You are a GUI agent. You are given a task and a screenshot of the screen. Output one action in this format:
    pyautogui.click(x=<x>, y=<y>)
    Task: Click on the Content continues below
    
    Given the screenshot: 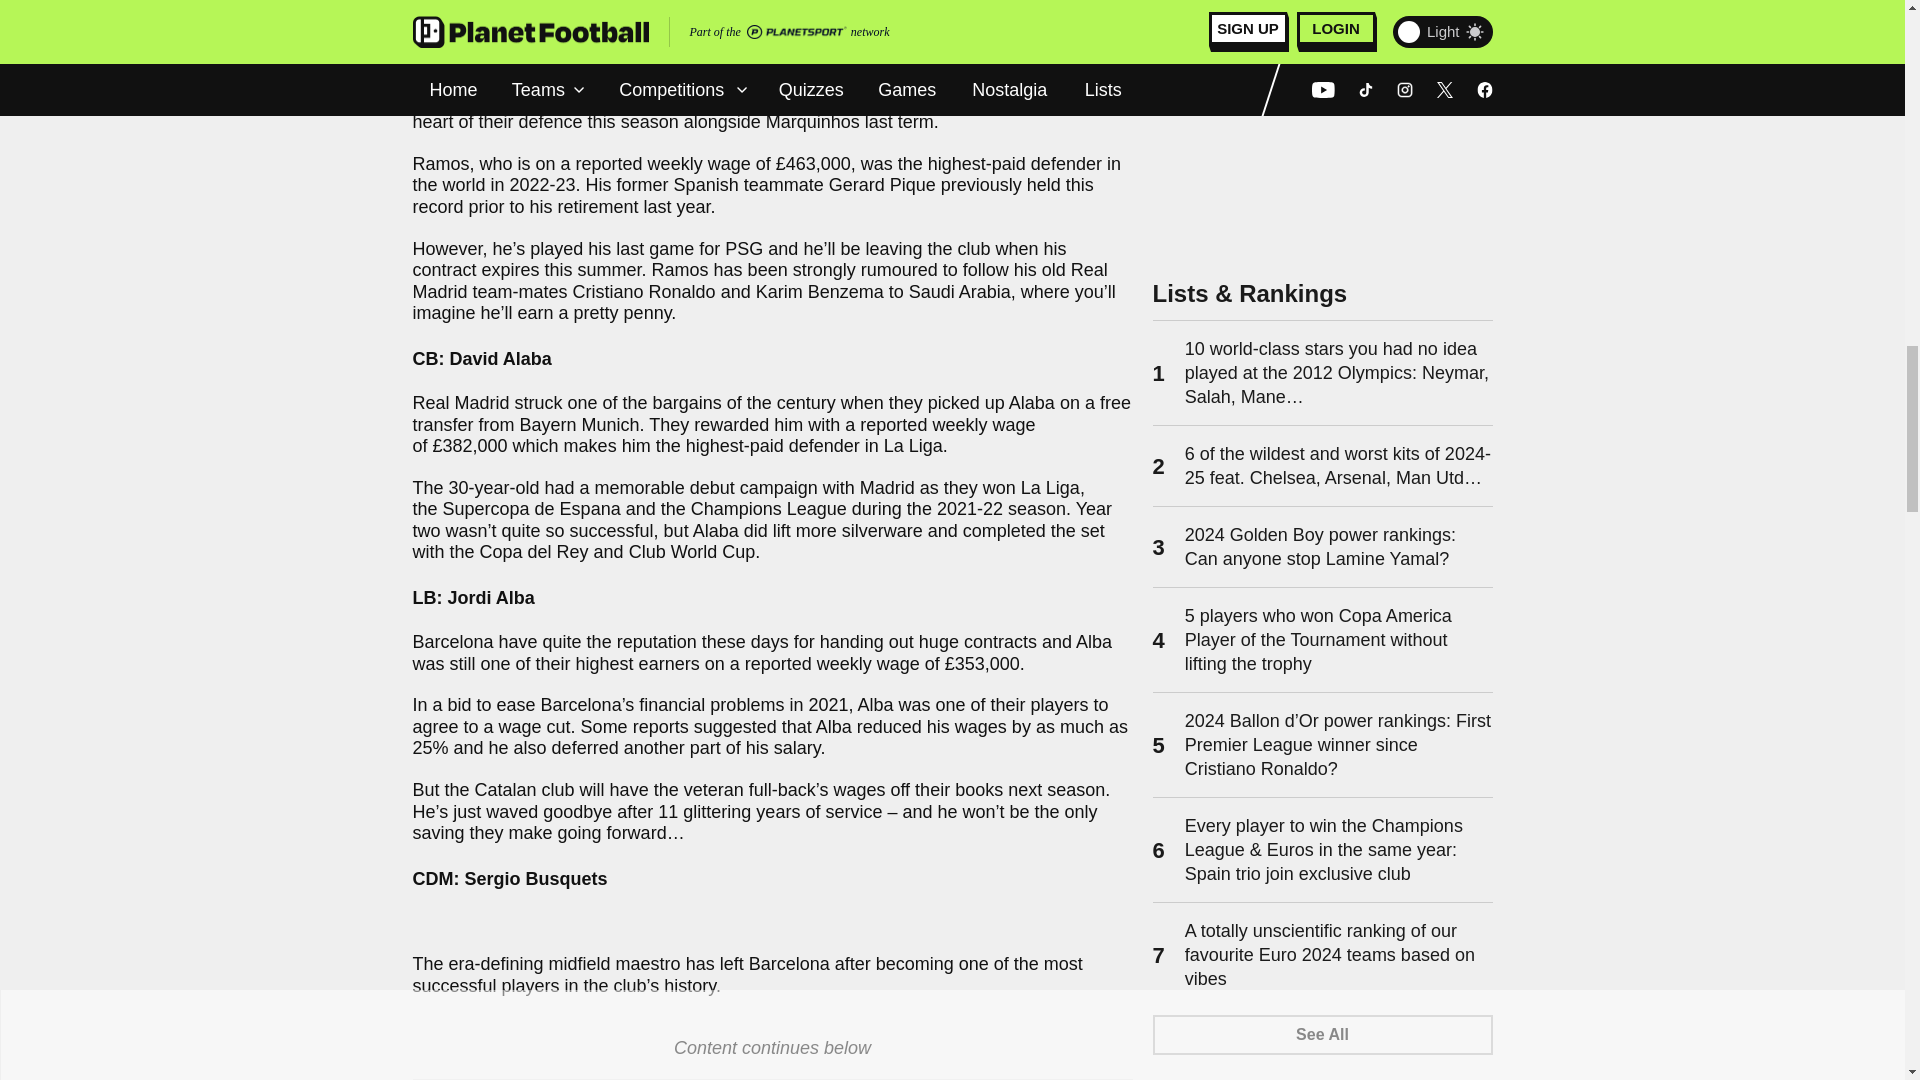 What is the action you would take?
    pyautogui.click(x=772, y=1049)
    